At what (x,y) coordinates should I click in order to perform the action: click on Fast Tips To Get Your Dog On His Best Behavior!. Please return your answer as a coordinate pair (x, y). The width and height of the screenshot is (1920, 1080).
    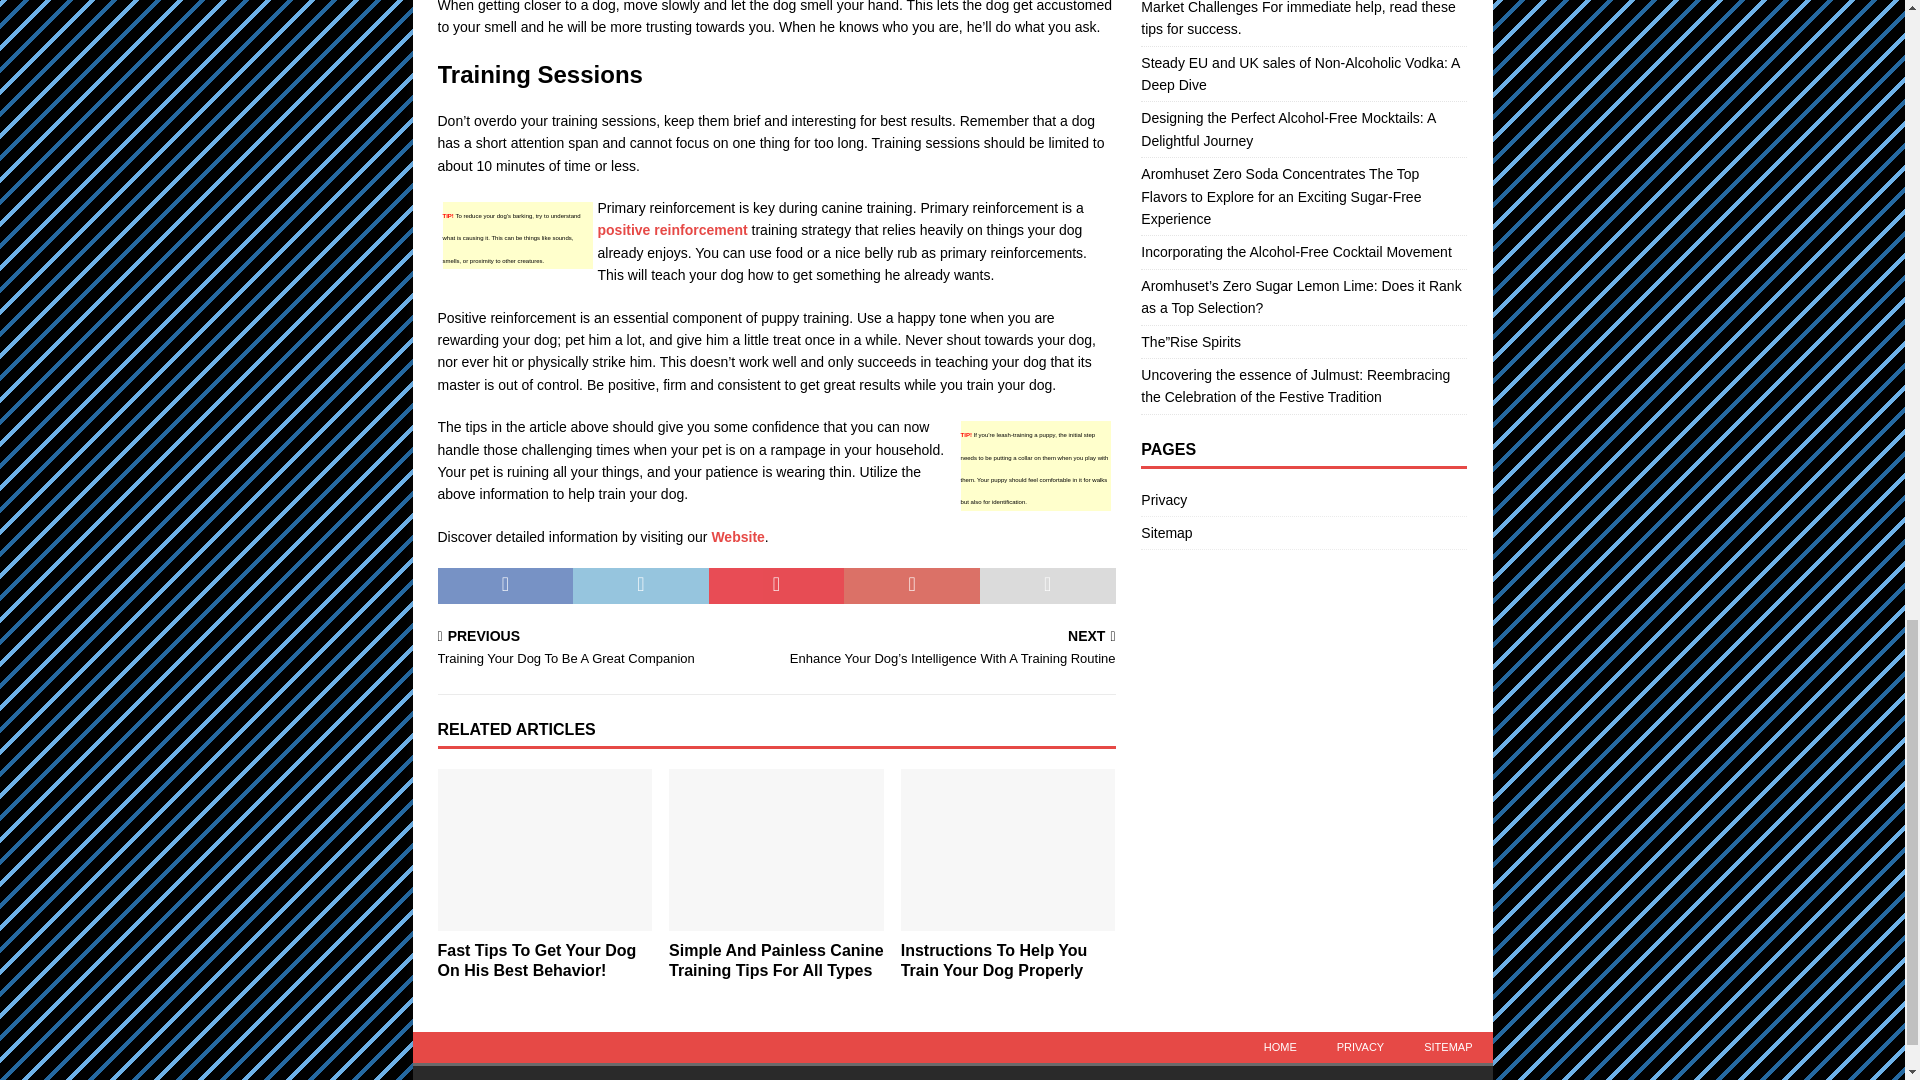
    Looking at the image, I should click on (737, 537).